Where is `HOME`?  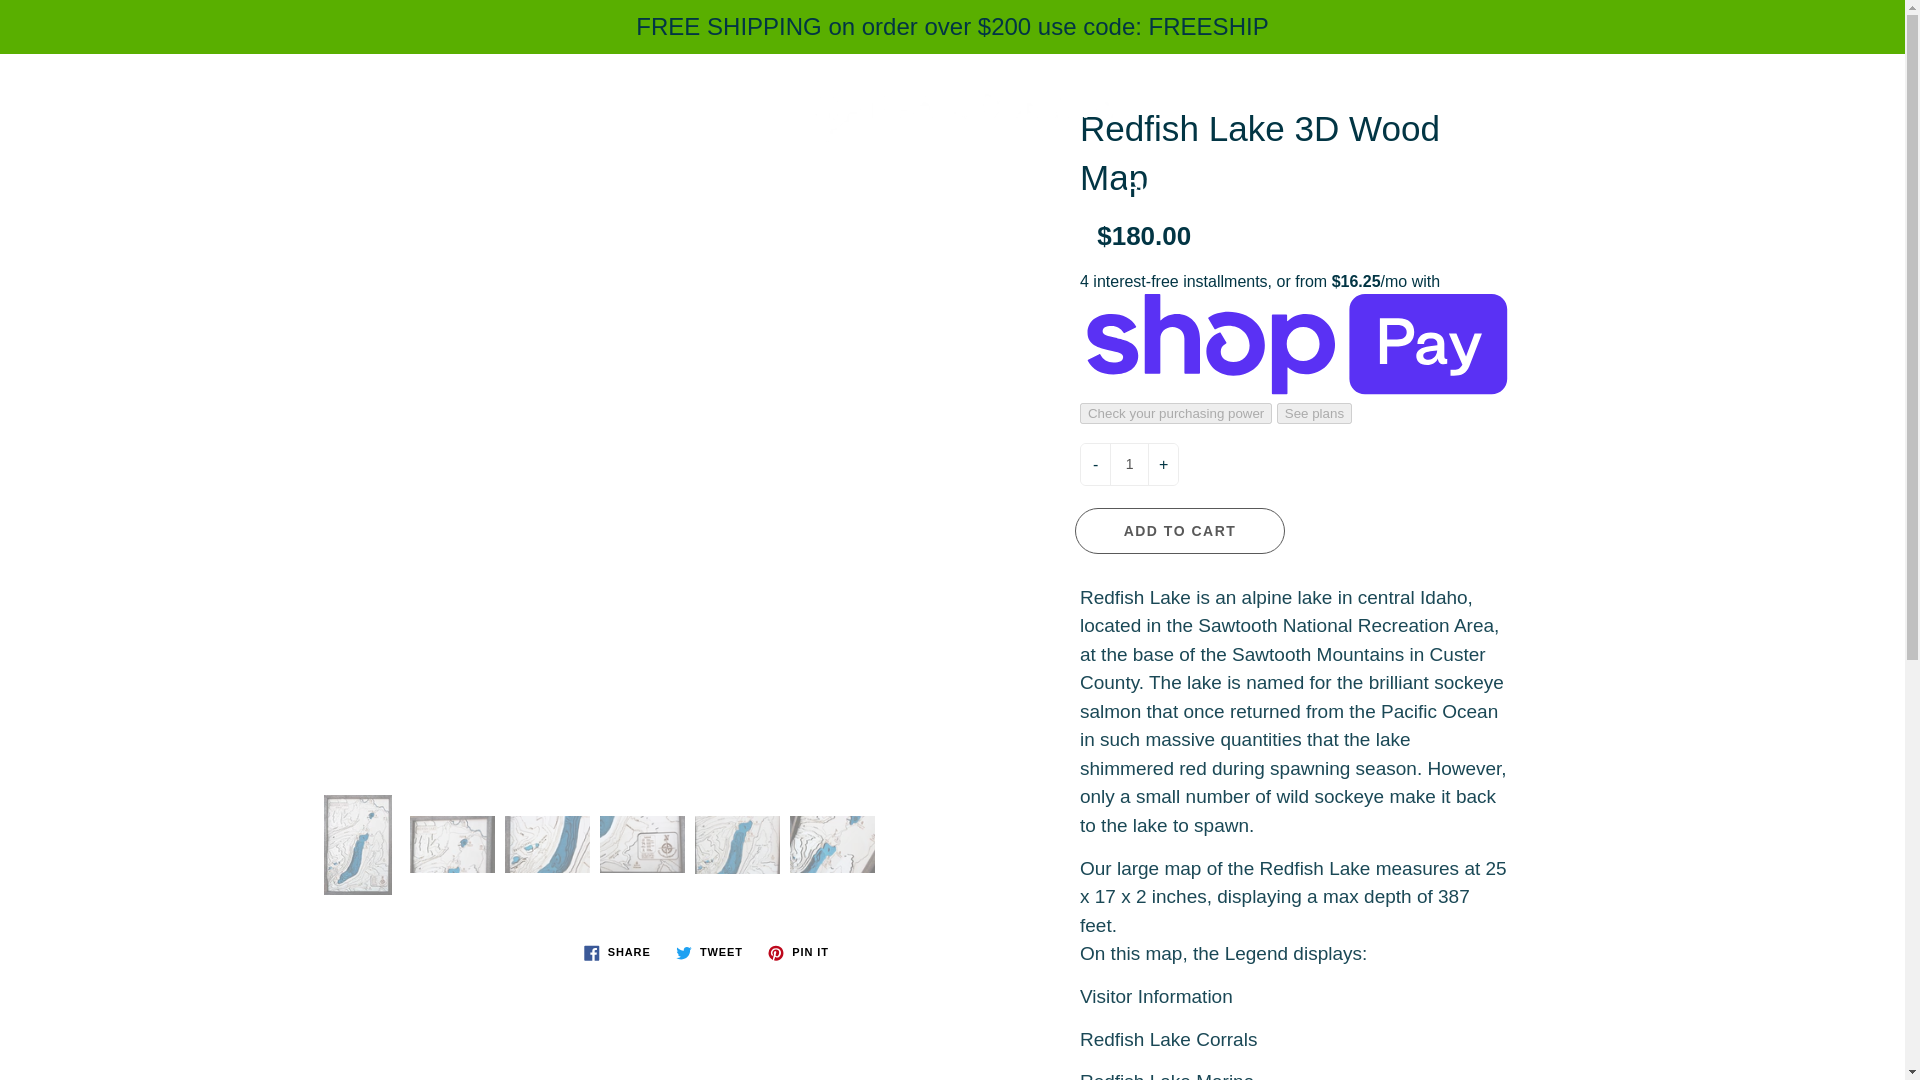 HOME is located at coordinates (659, 186).